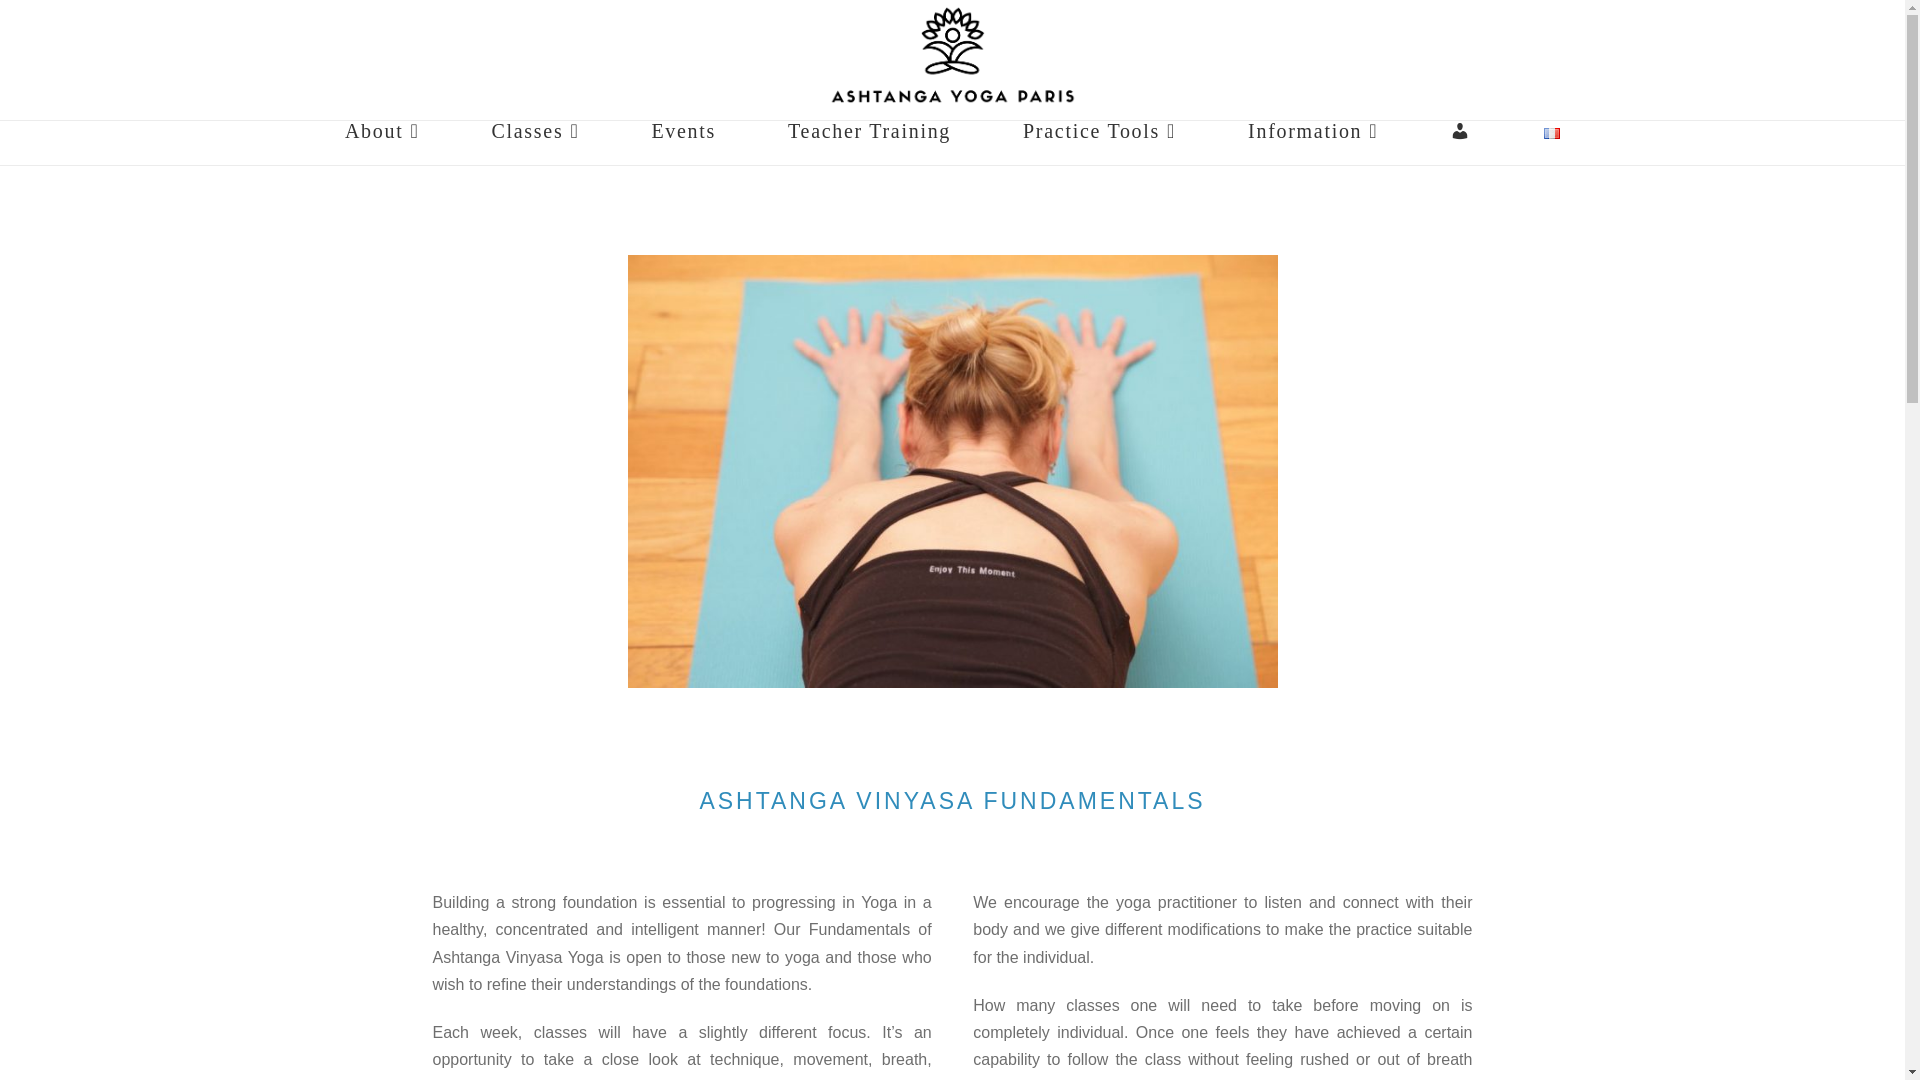 The width and height of the screenshot is (1920, 1080). Describe the element at coordinates (382, 142) in the screenshot. I see `About` at that location.